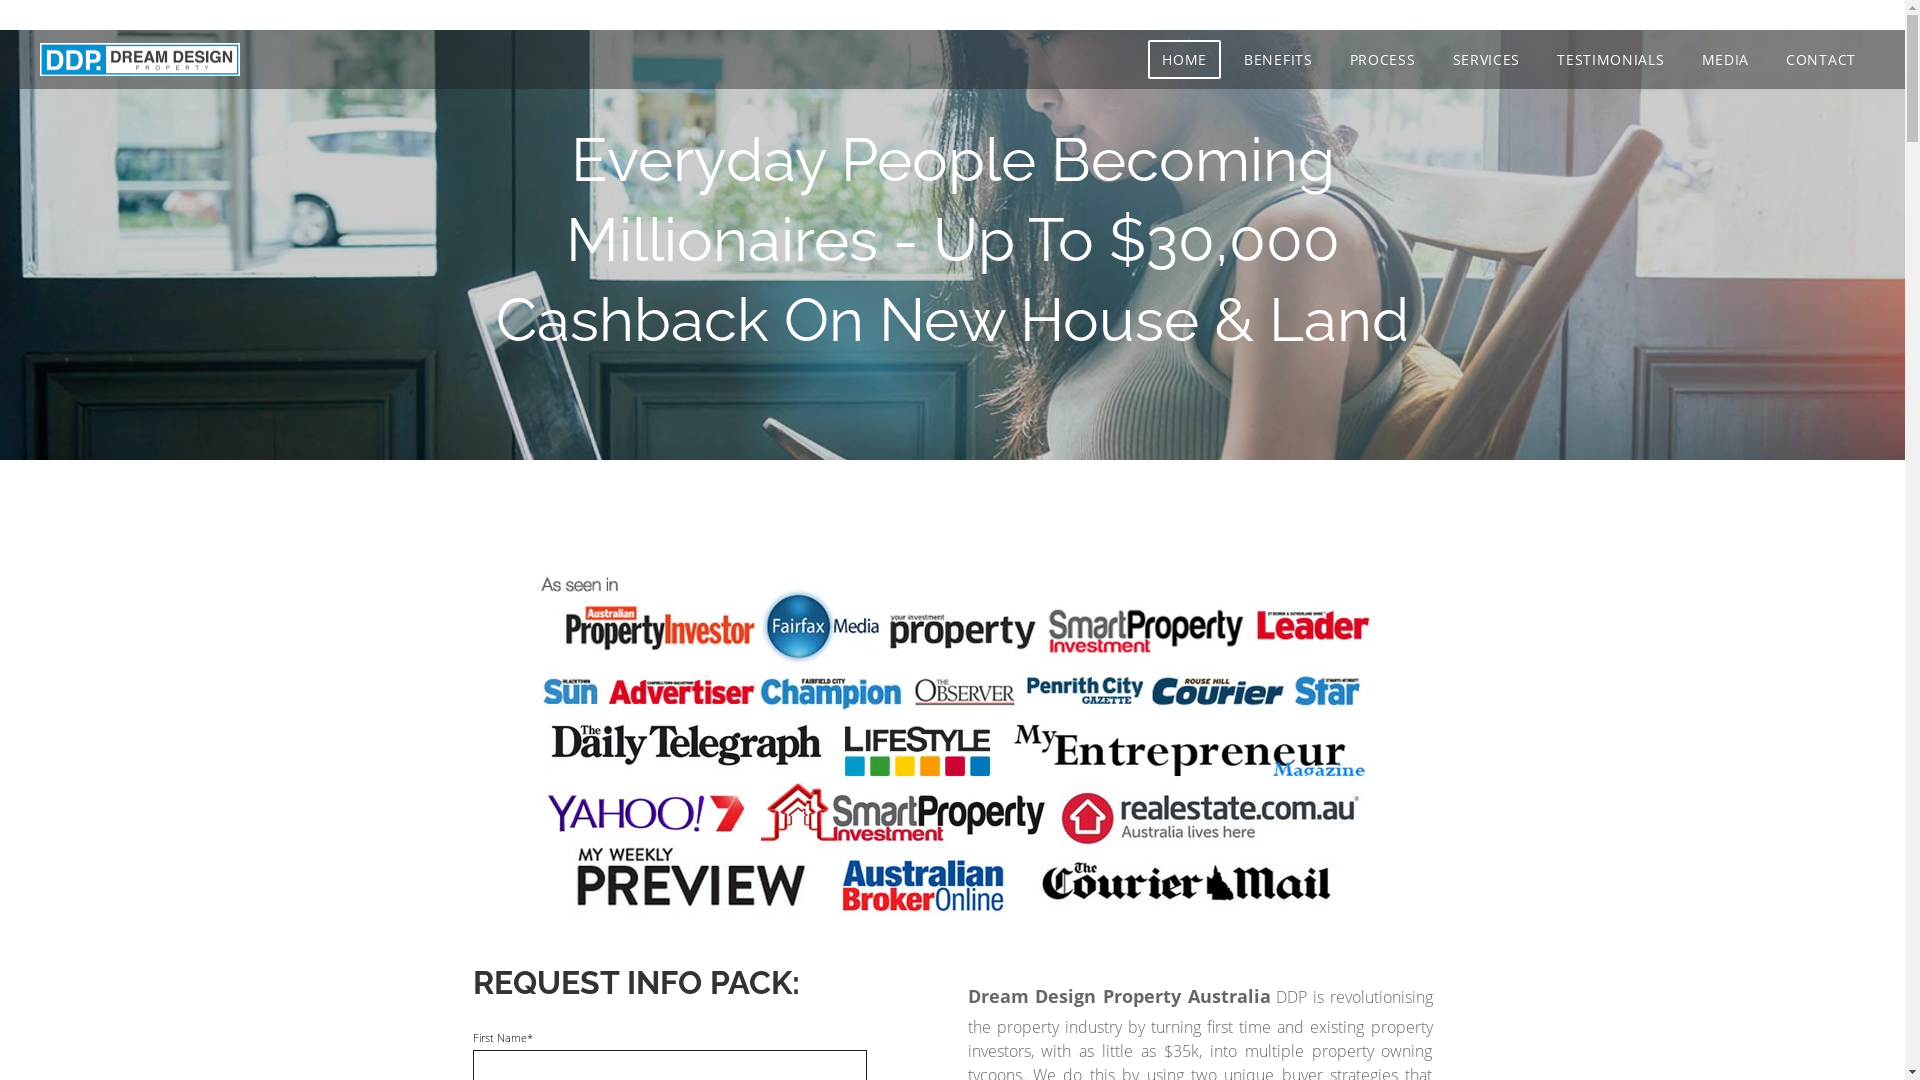 Image resolution: width=1920 pixels, height=1080 pixels. I want to click on TESTIMONIALS, so click(1610, 60).